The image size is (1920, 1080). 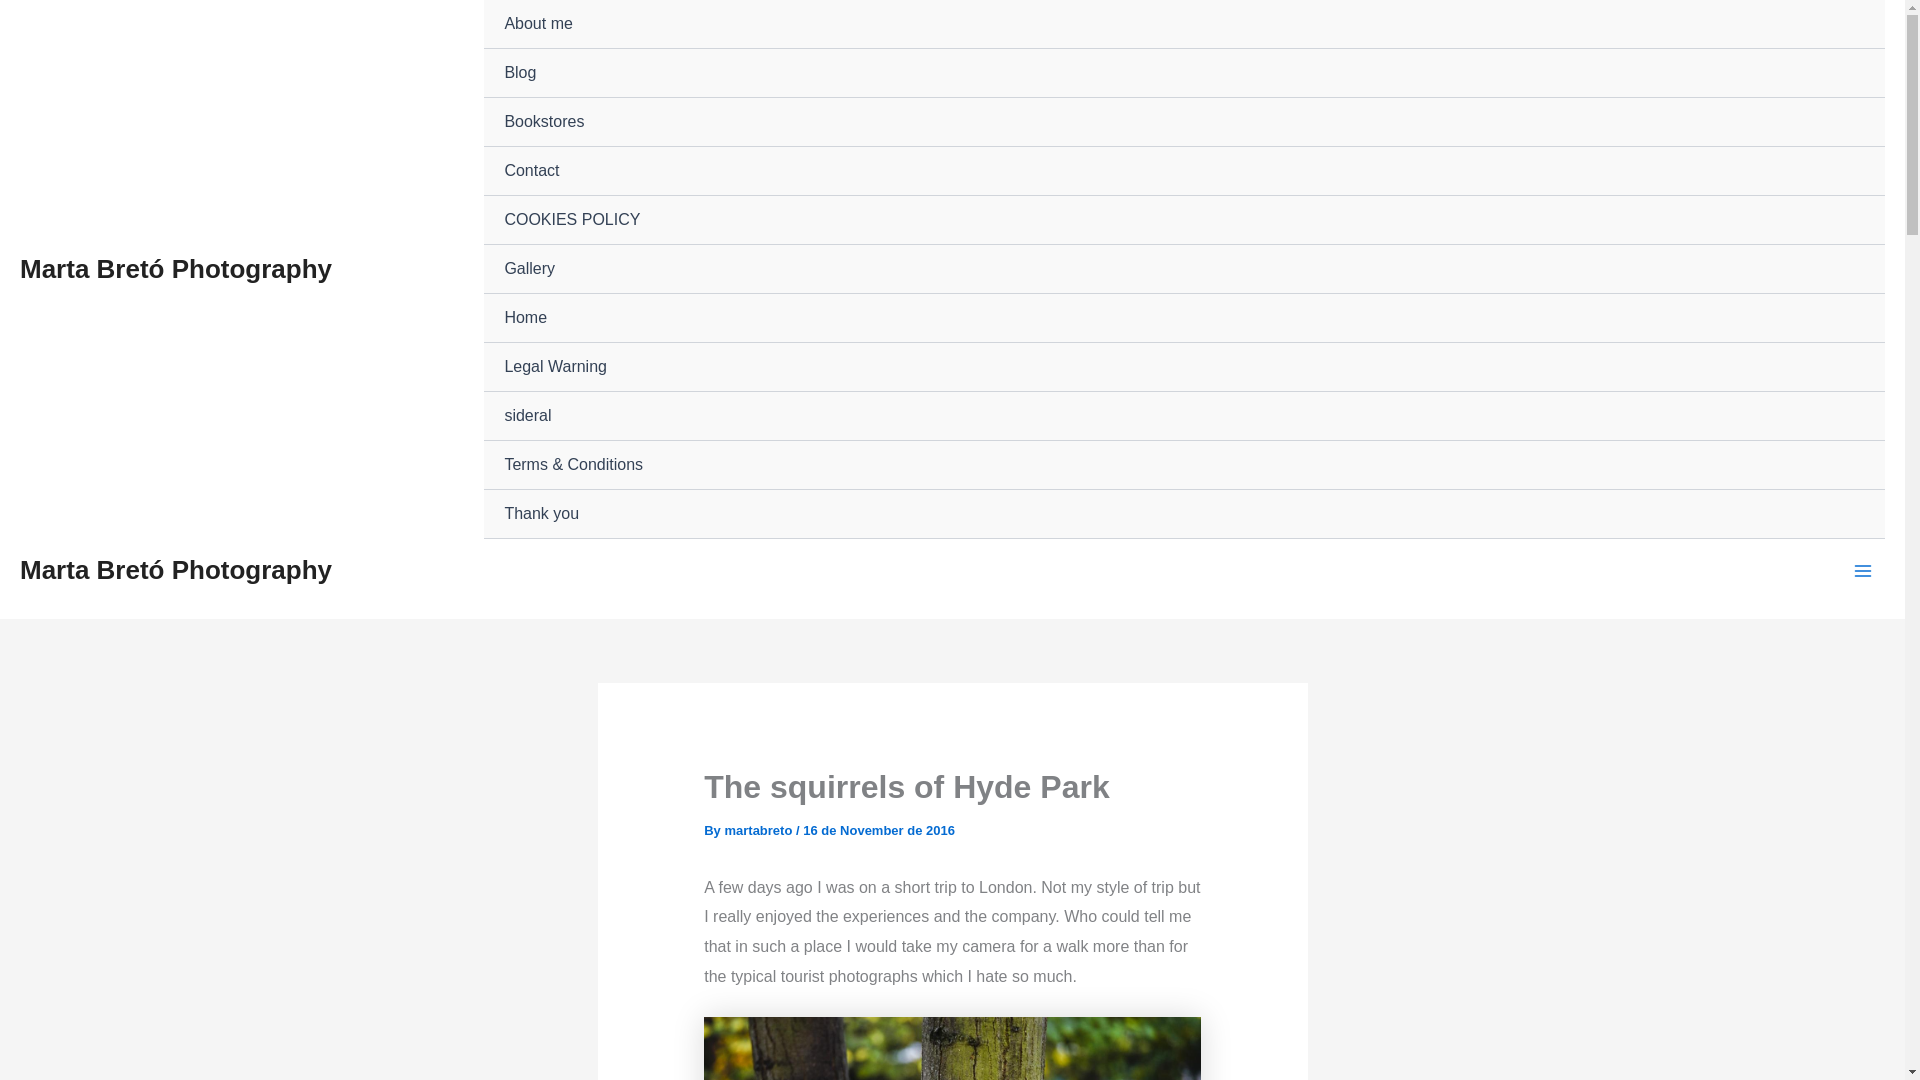 I want to click on martabreto, so click(x=760, y=830).